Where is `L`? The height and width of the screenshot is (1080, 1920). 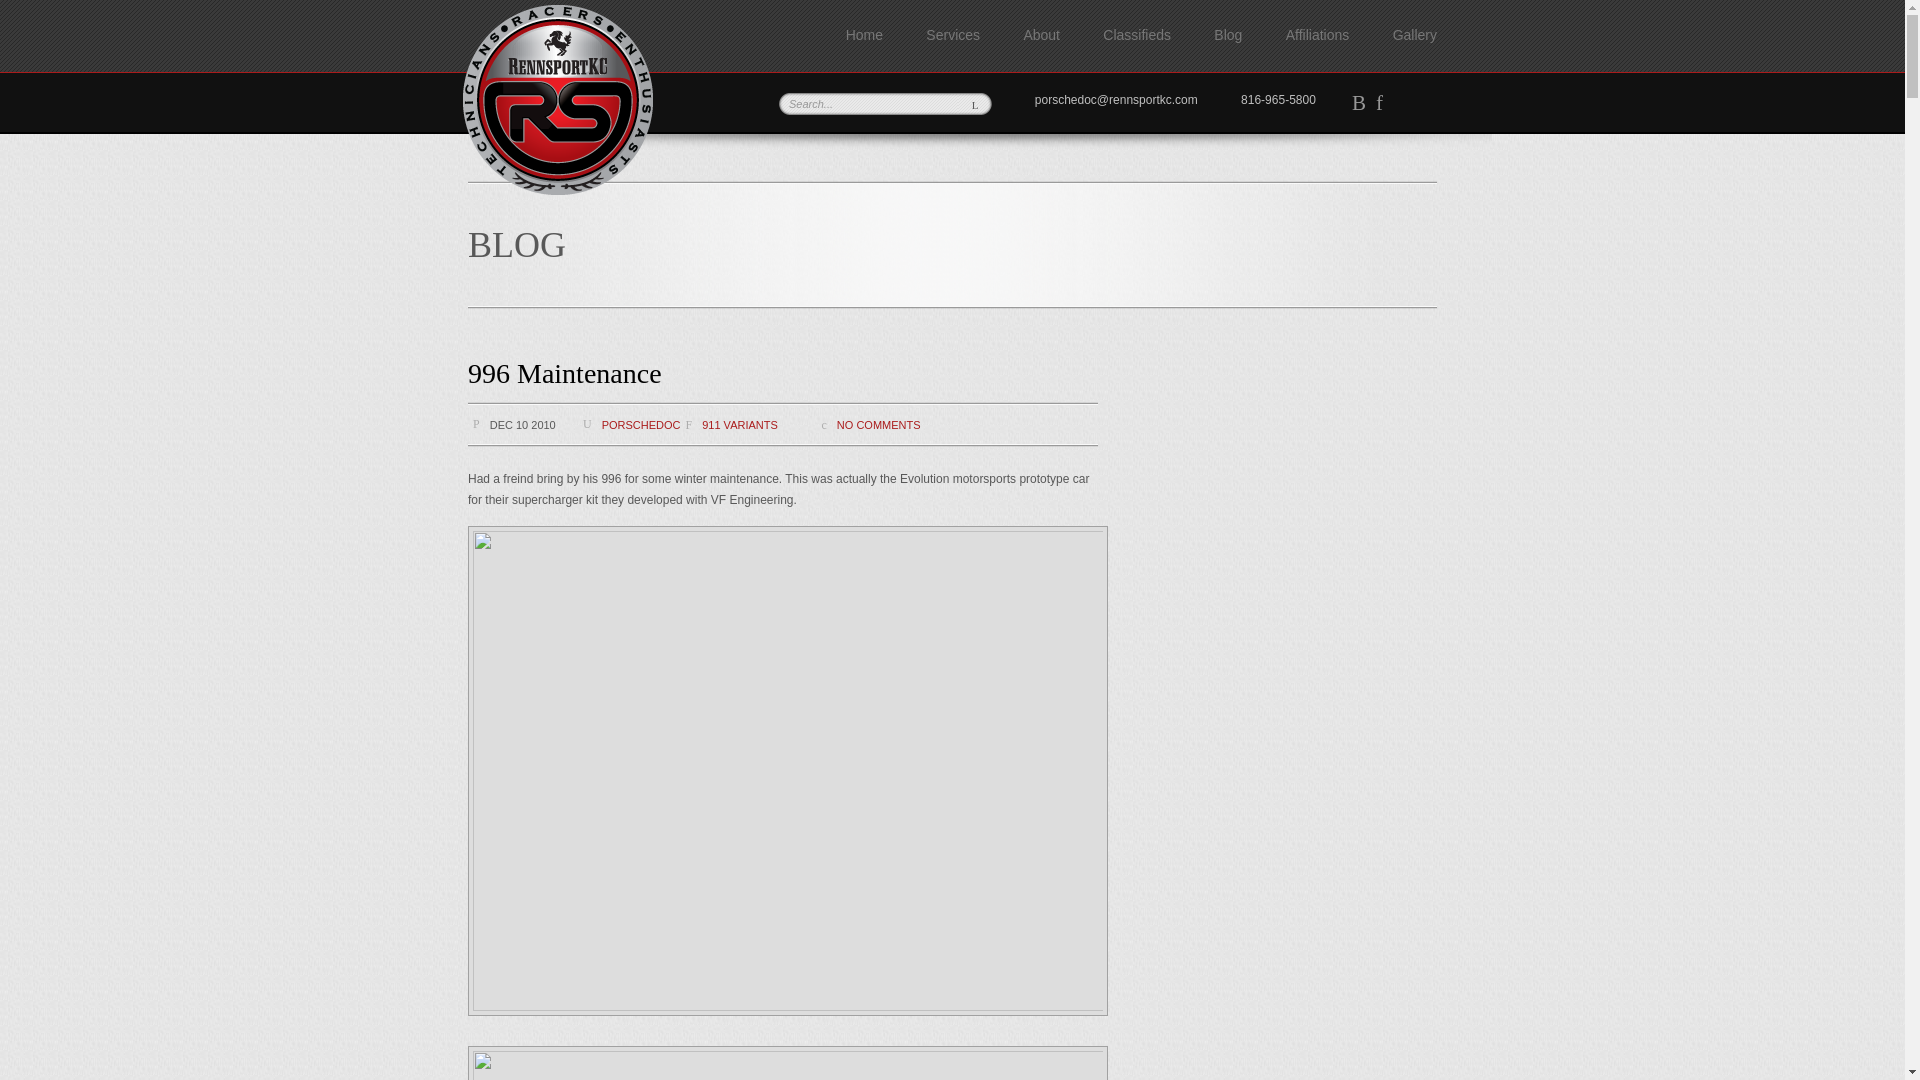
L is located at coordinates (975, 104).